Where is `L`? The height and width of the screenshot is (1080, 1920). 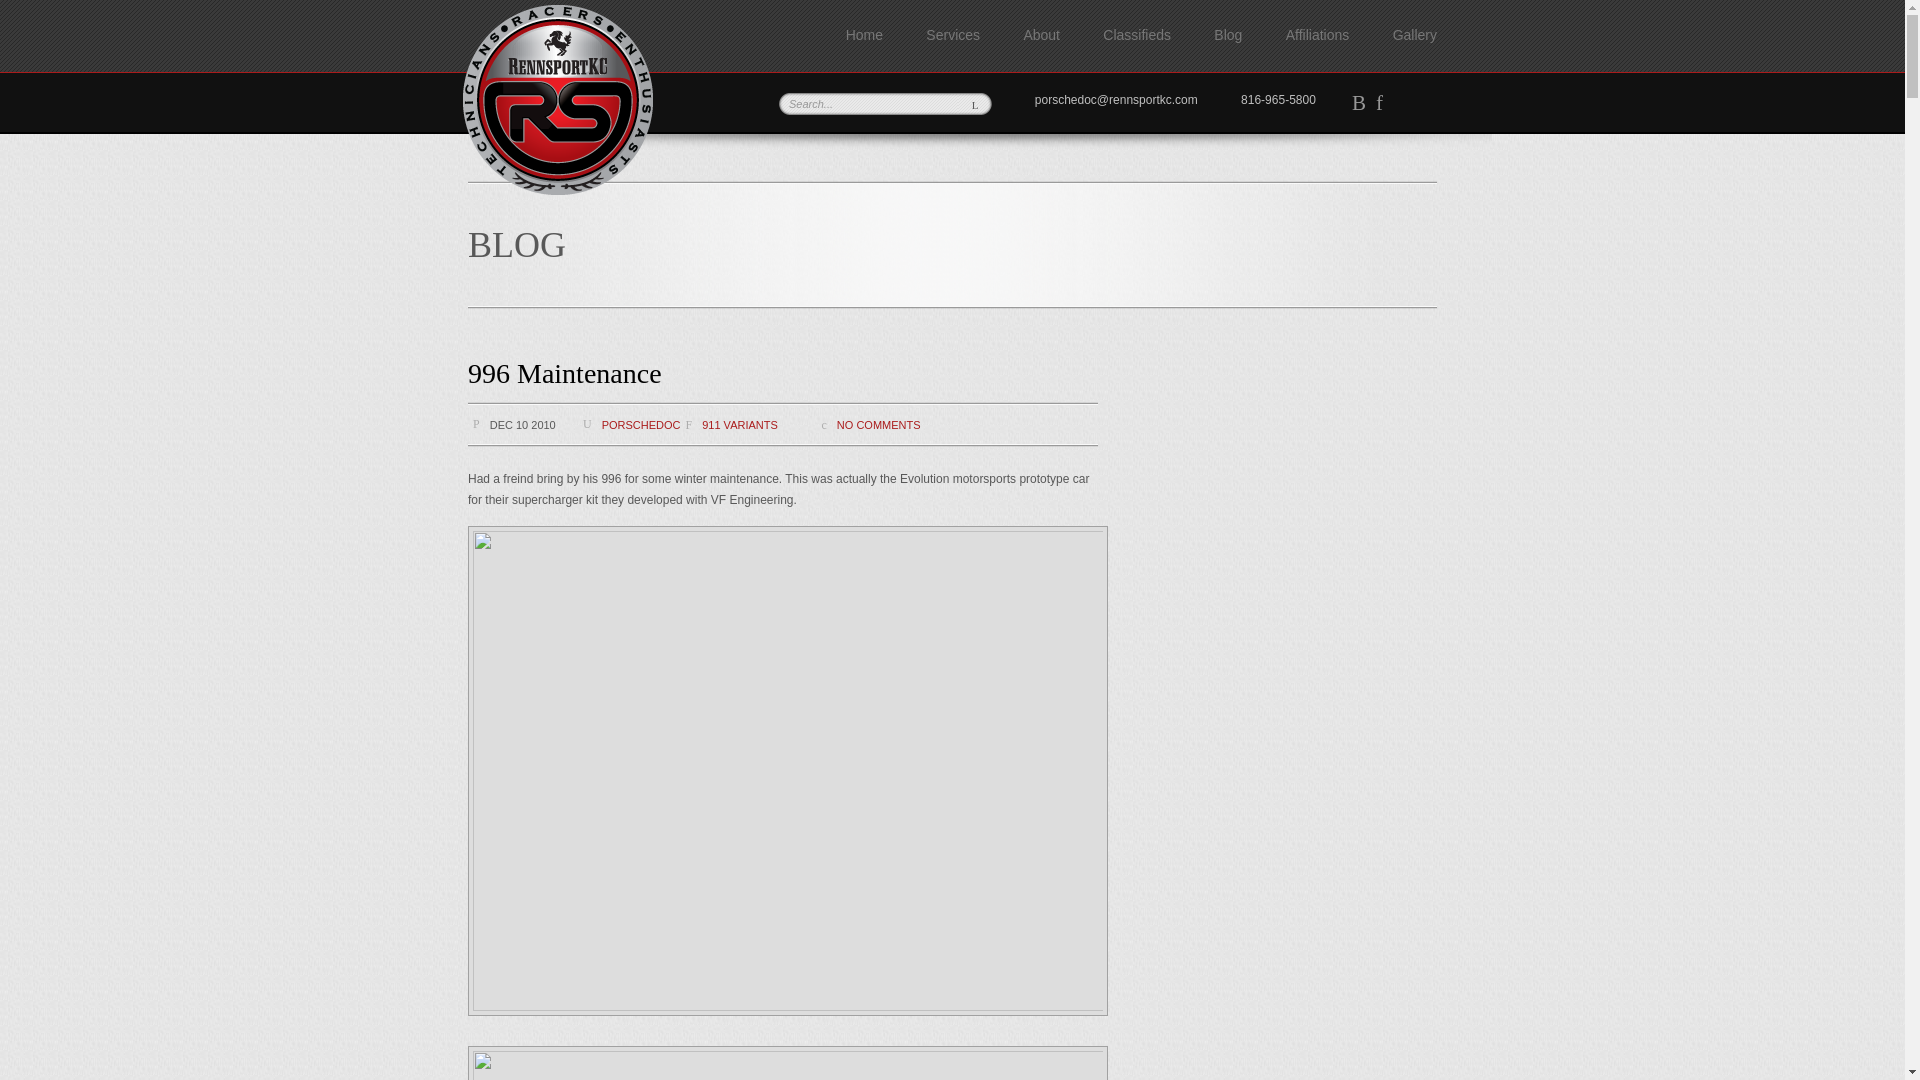
L is located at coordinates (975, 104).